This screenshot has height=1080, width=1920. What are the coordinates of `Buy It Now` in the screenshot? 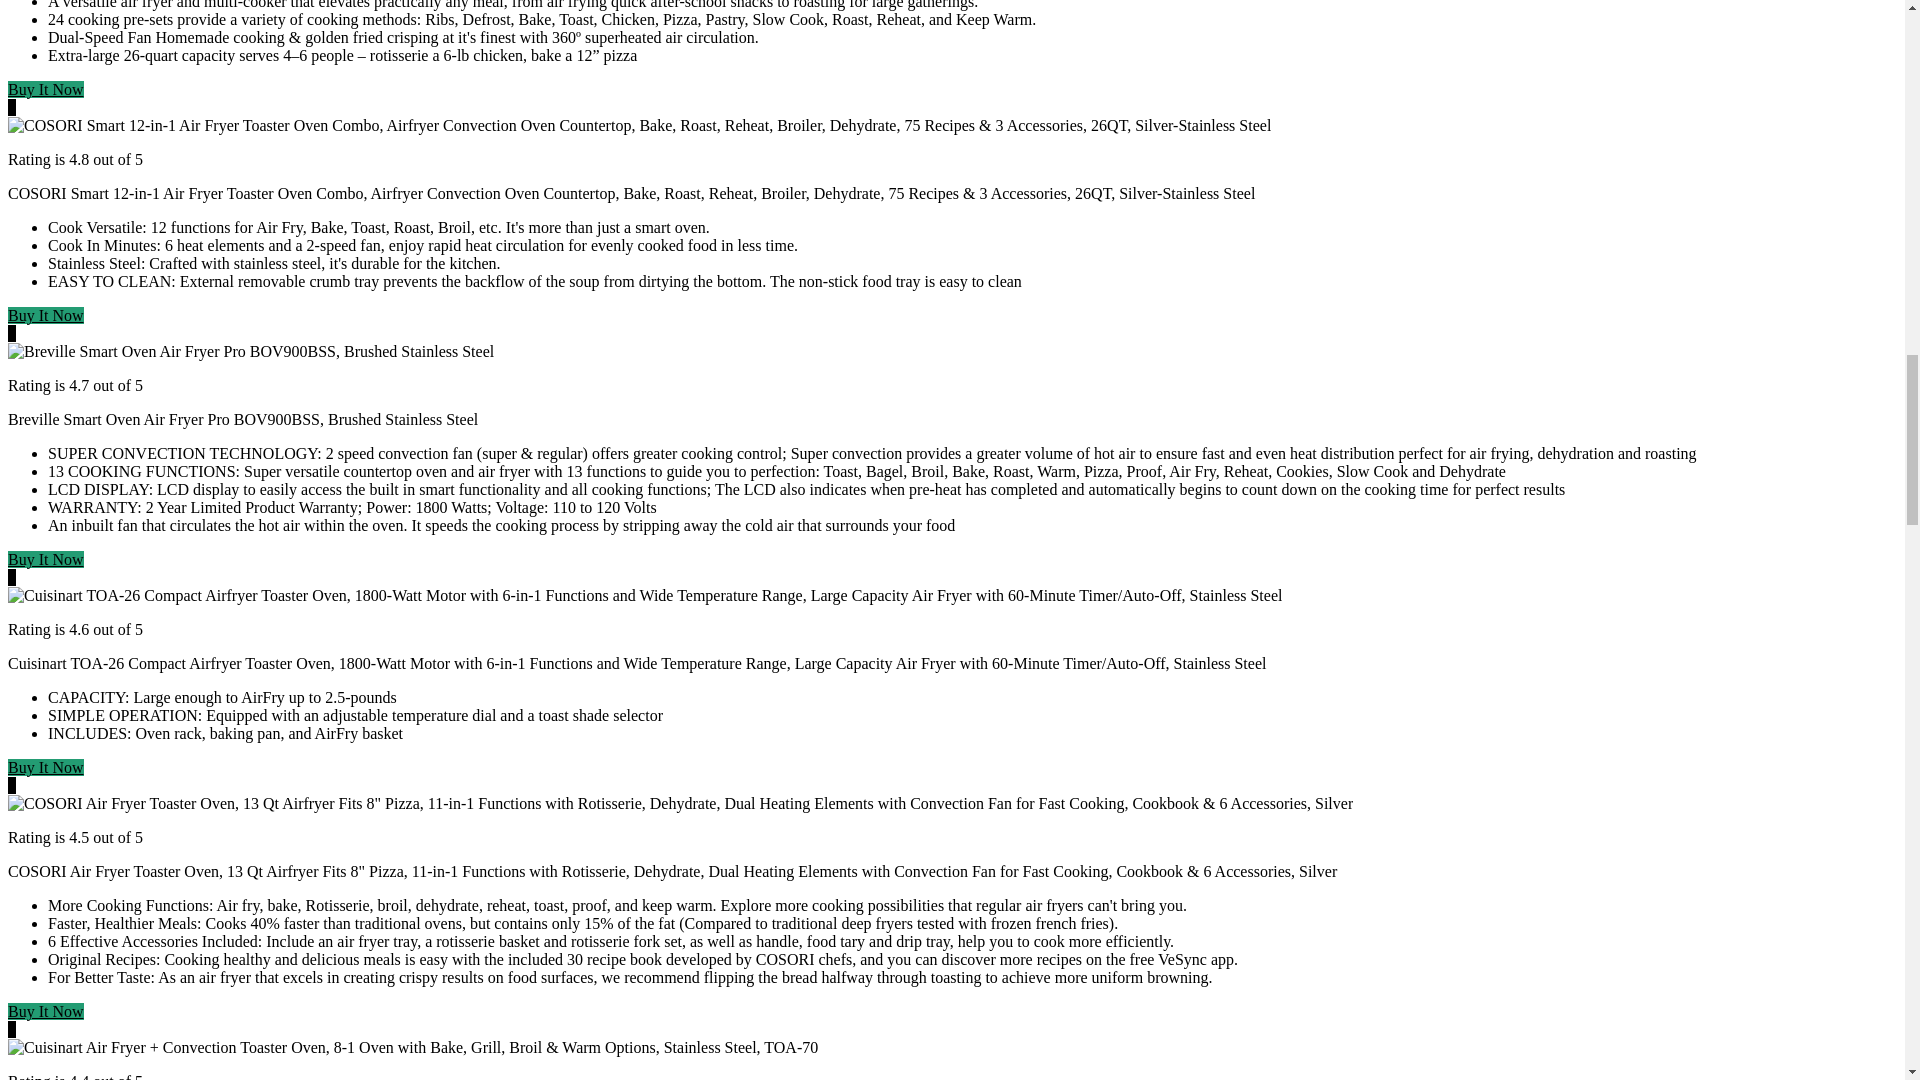 It's located at (46, 315).